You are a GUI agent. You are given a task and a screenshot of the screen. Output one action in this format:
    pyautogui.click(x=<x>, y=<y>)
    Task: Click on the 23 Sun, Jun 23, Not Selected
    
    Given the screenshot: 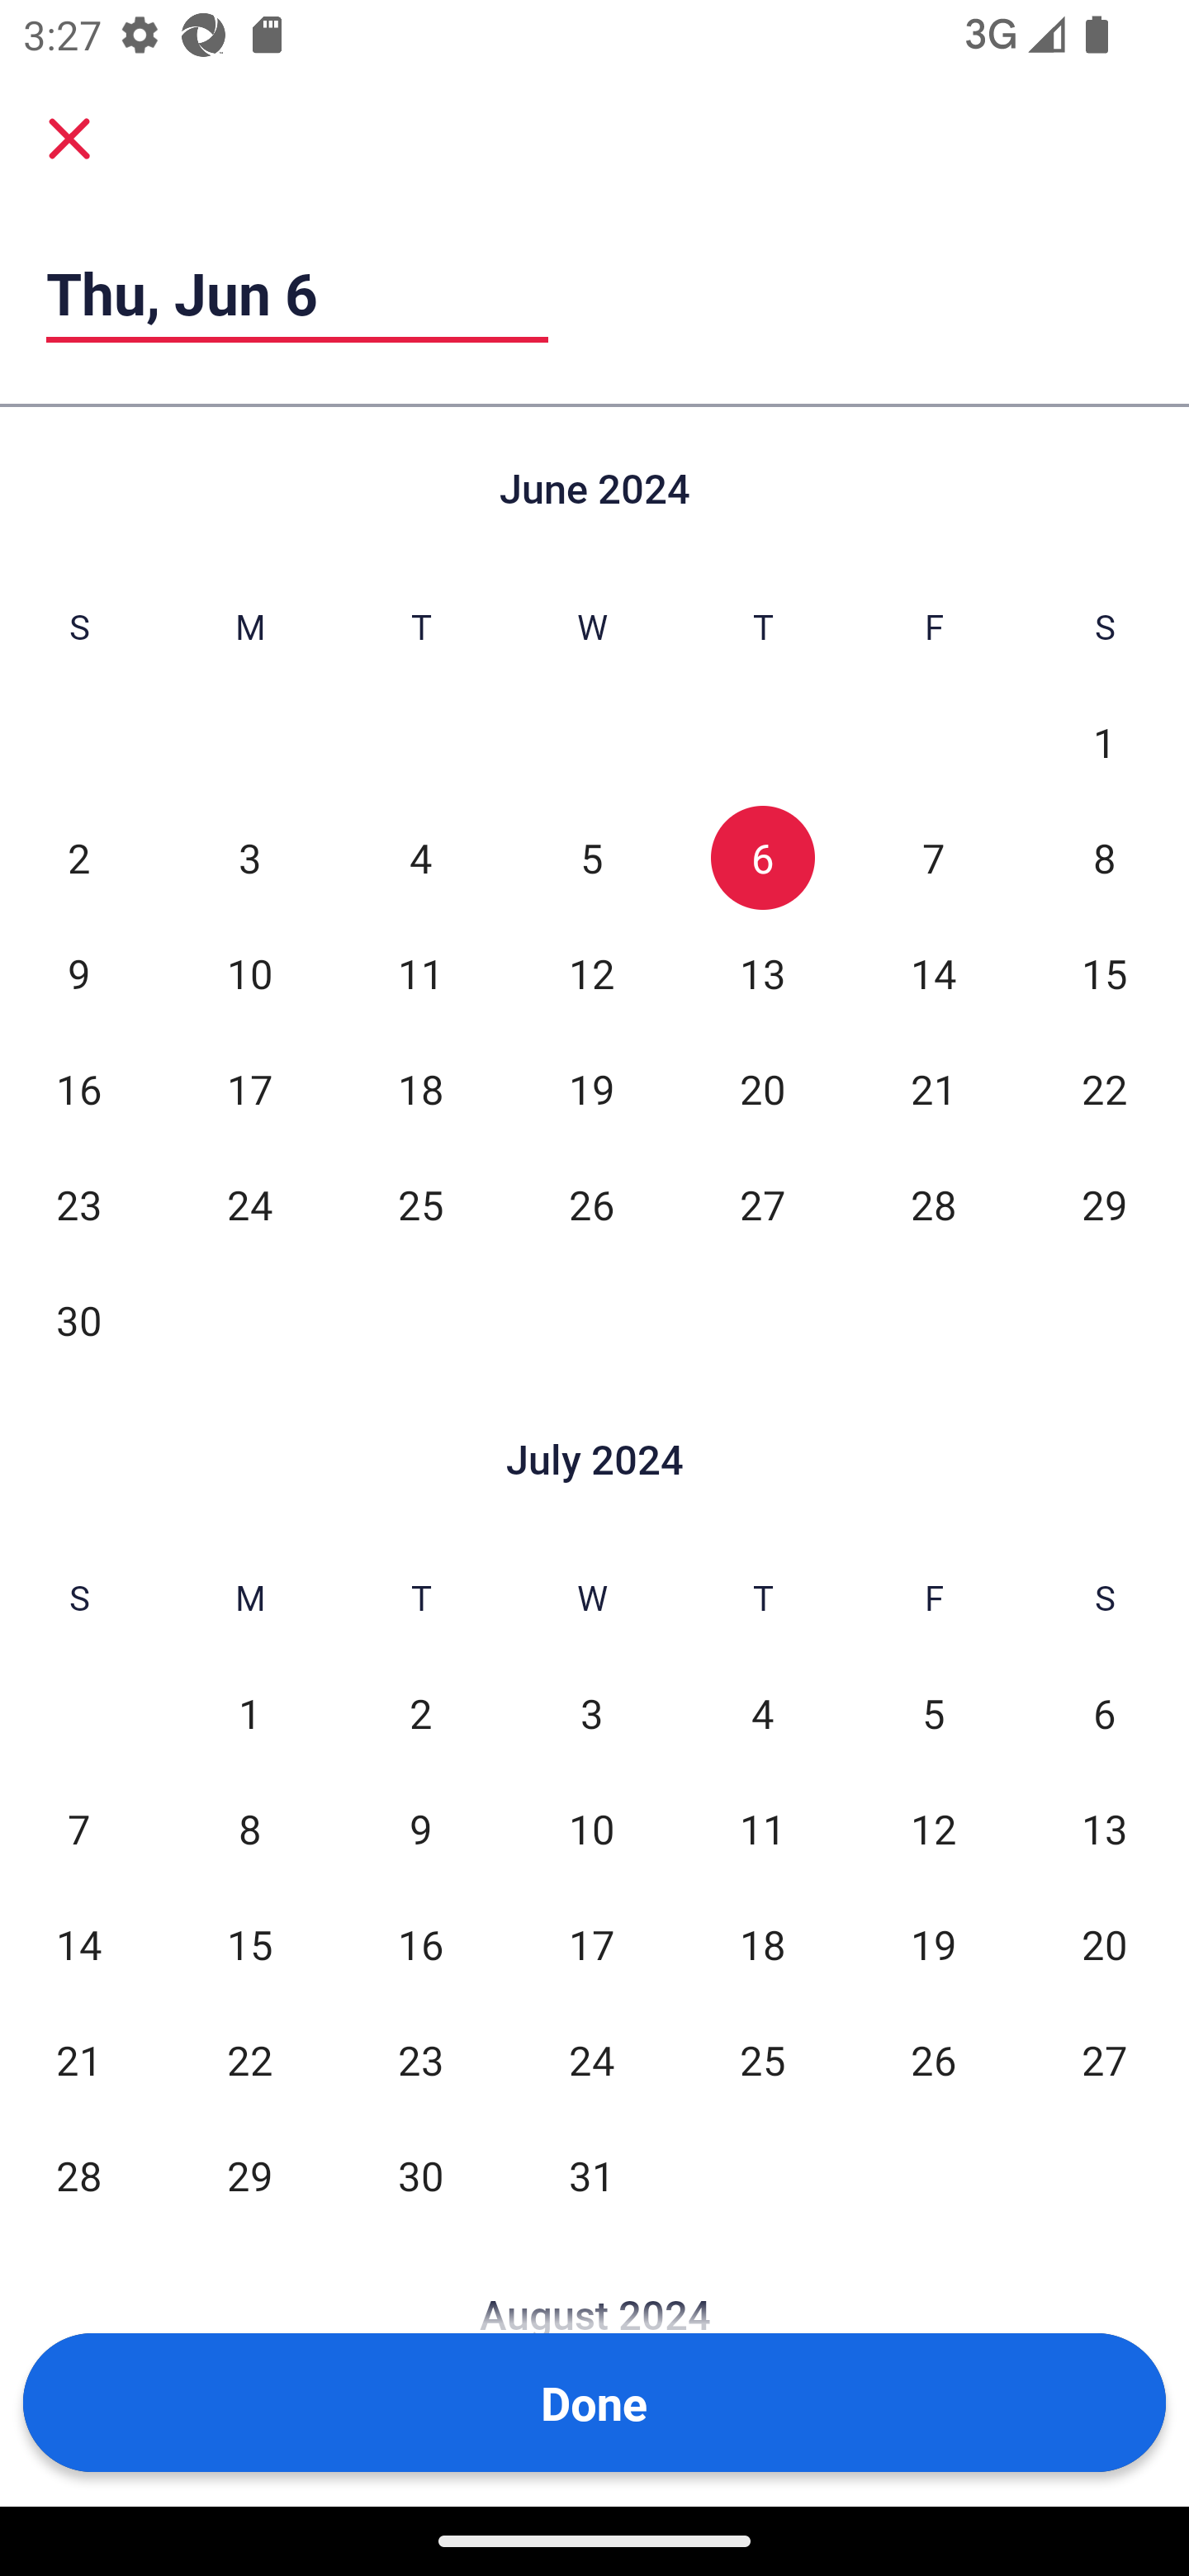 What is the action you would take?
    pyautogui.click(x=78, y=1204)
    